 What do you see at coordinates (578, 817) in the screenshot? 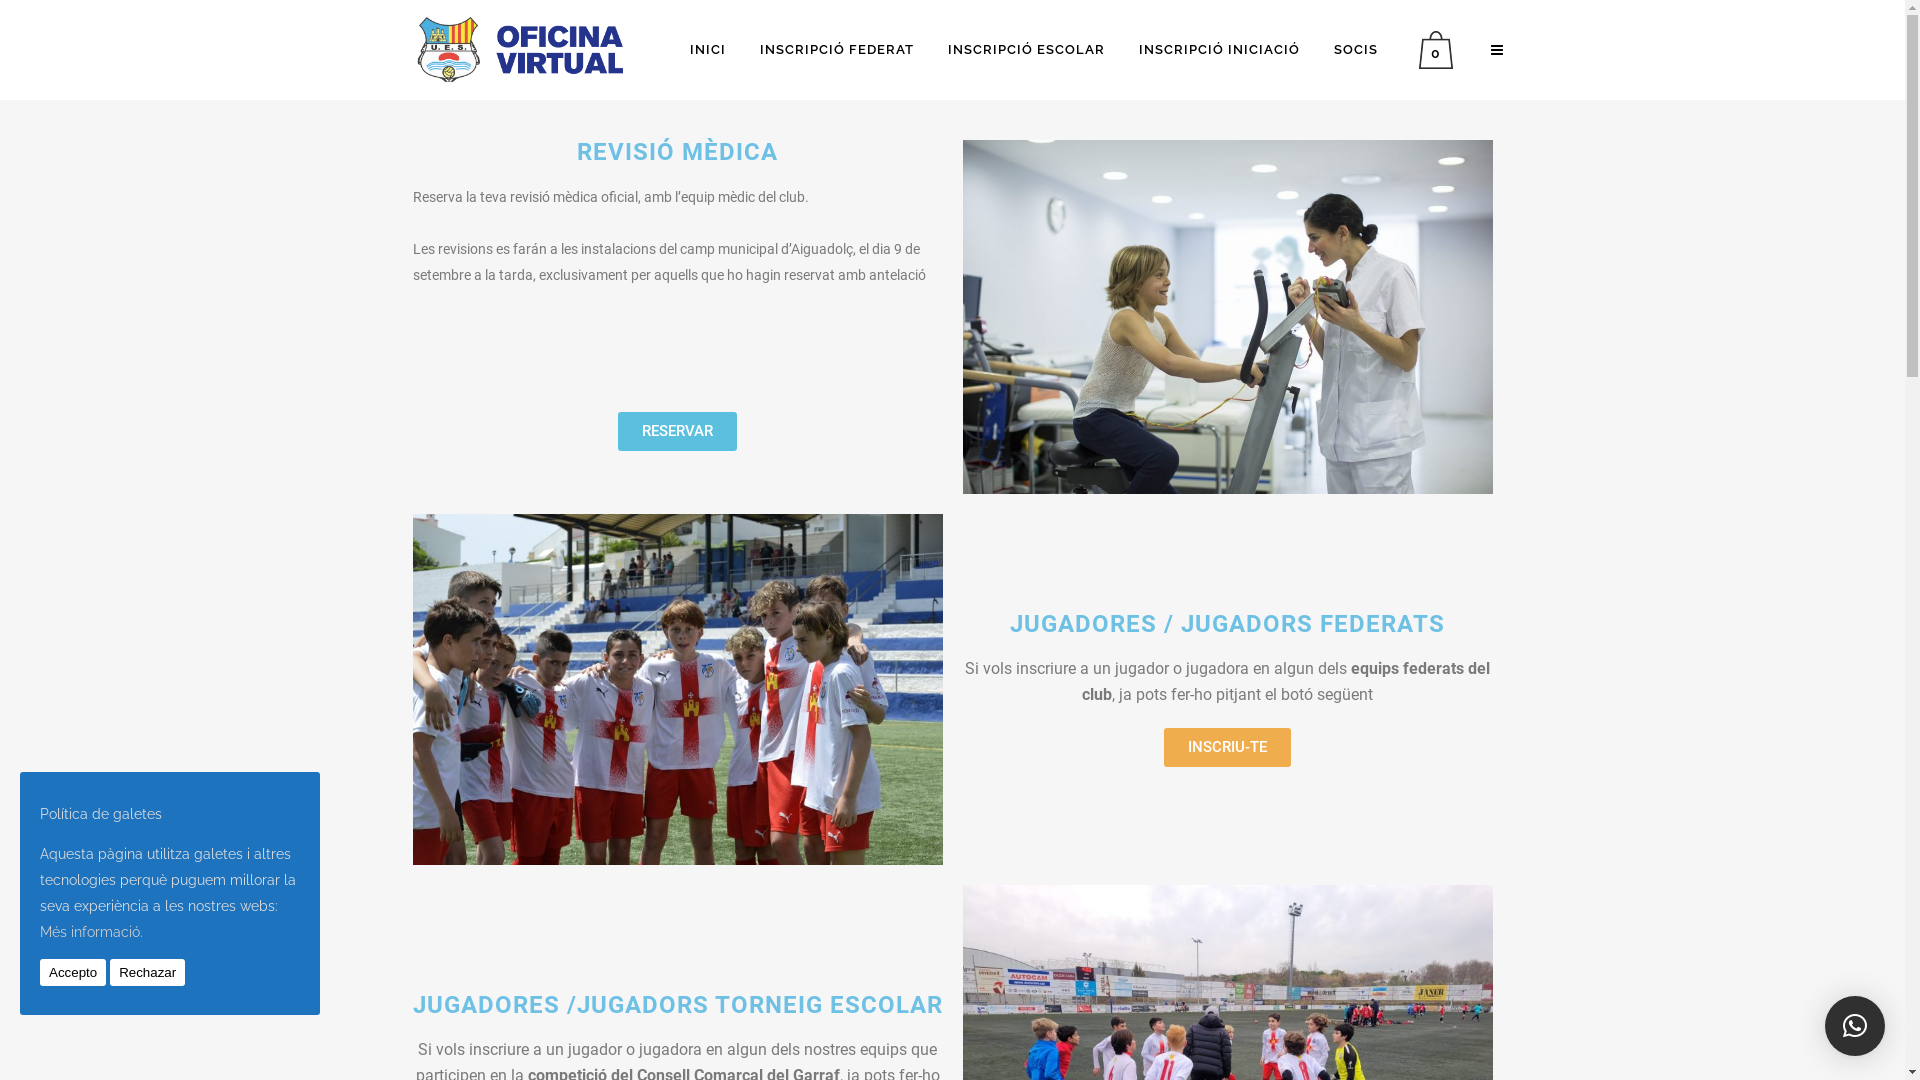
I see `UE Sitges` at bounding box center [578, 817].